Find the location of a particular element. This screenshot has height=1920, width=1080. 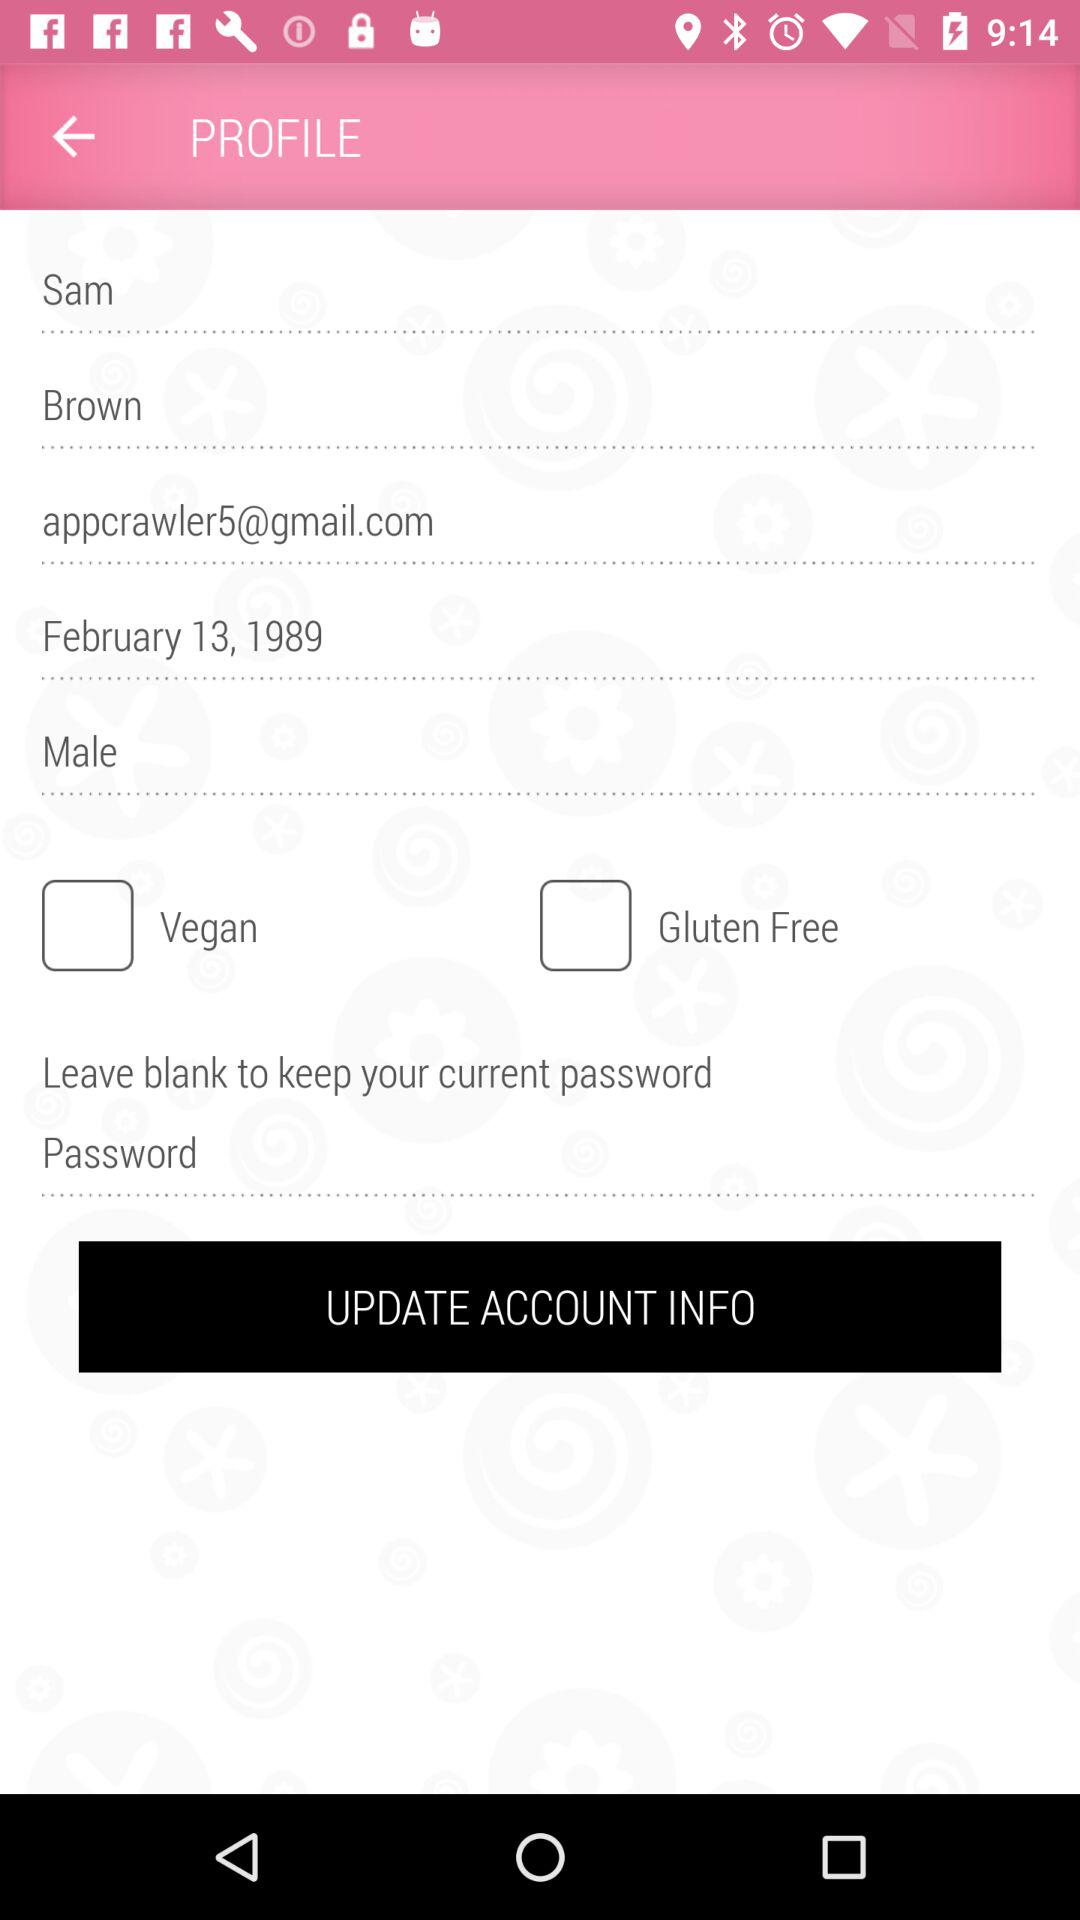

scroll until update account info item is located at coordinates (540, 1306).